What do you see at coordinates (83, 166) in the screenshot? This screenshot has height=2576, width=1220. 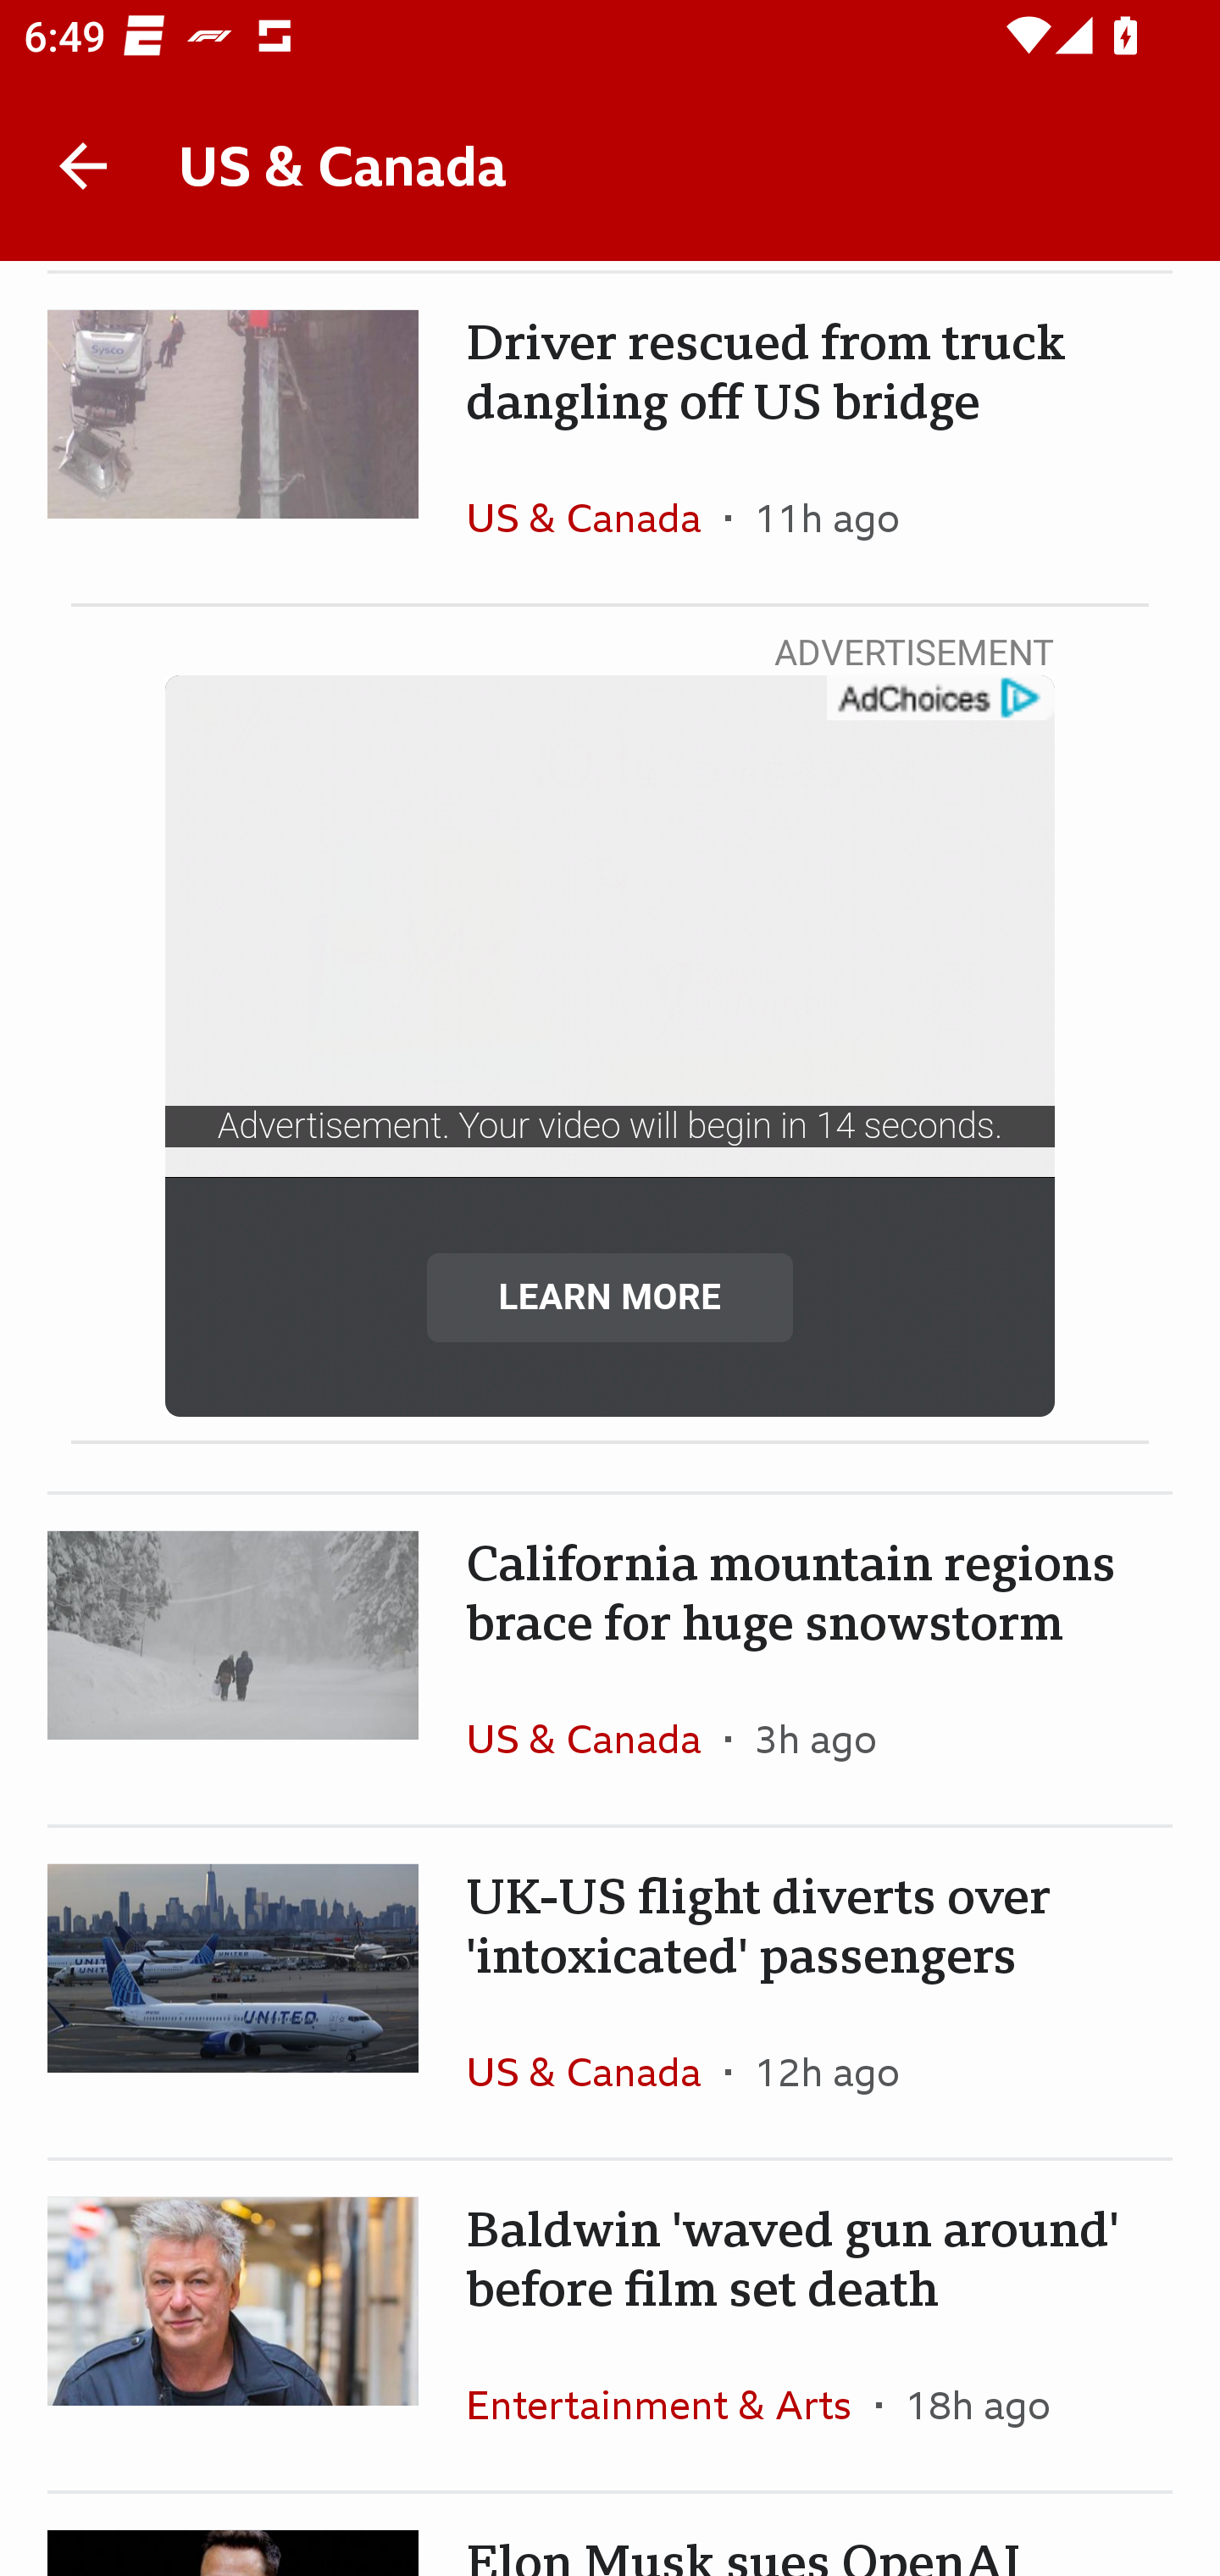 I see `Back` at bounding box center [83, 166].